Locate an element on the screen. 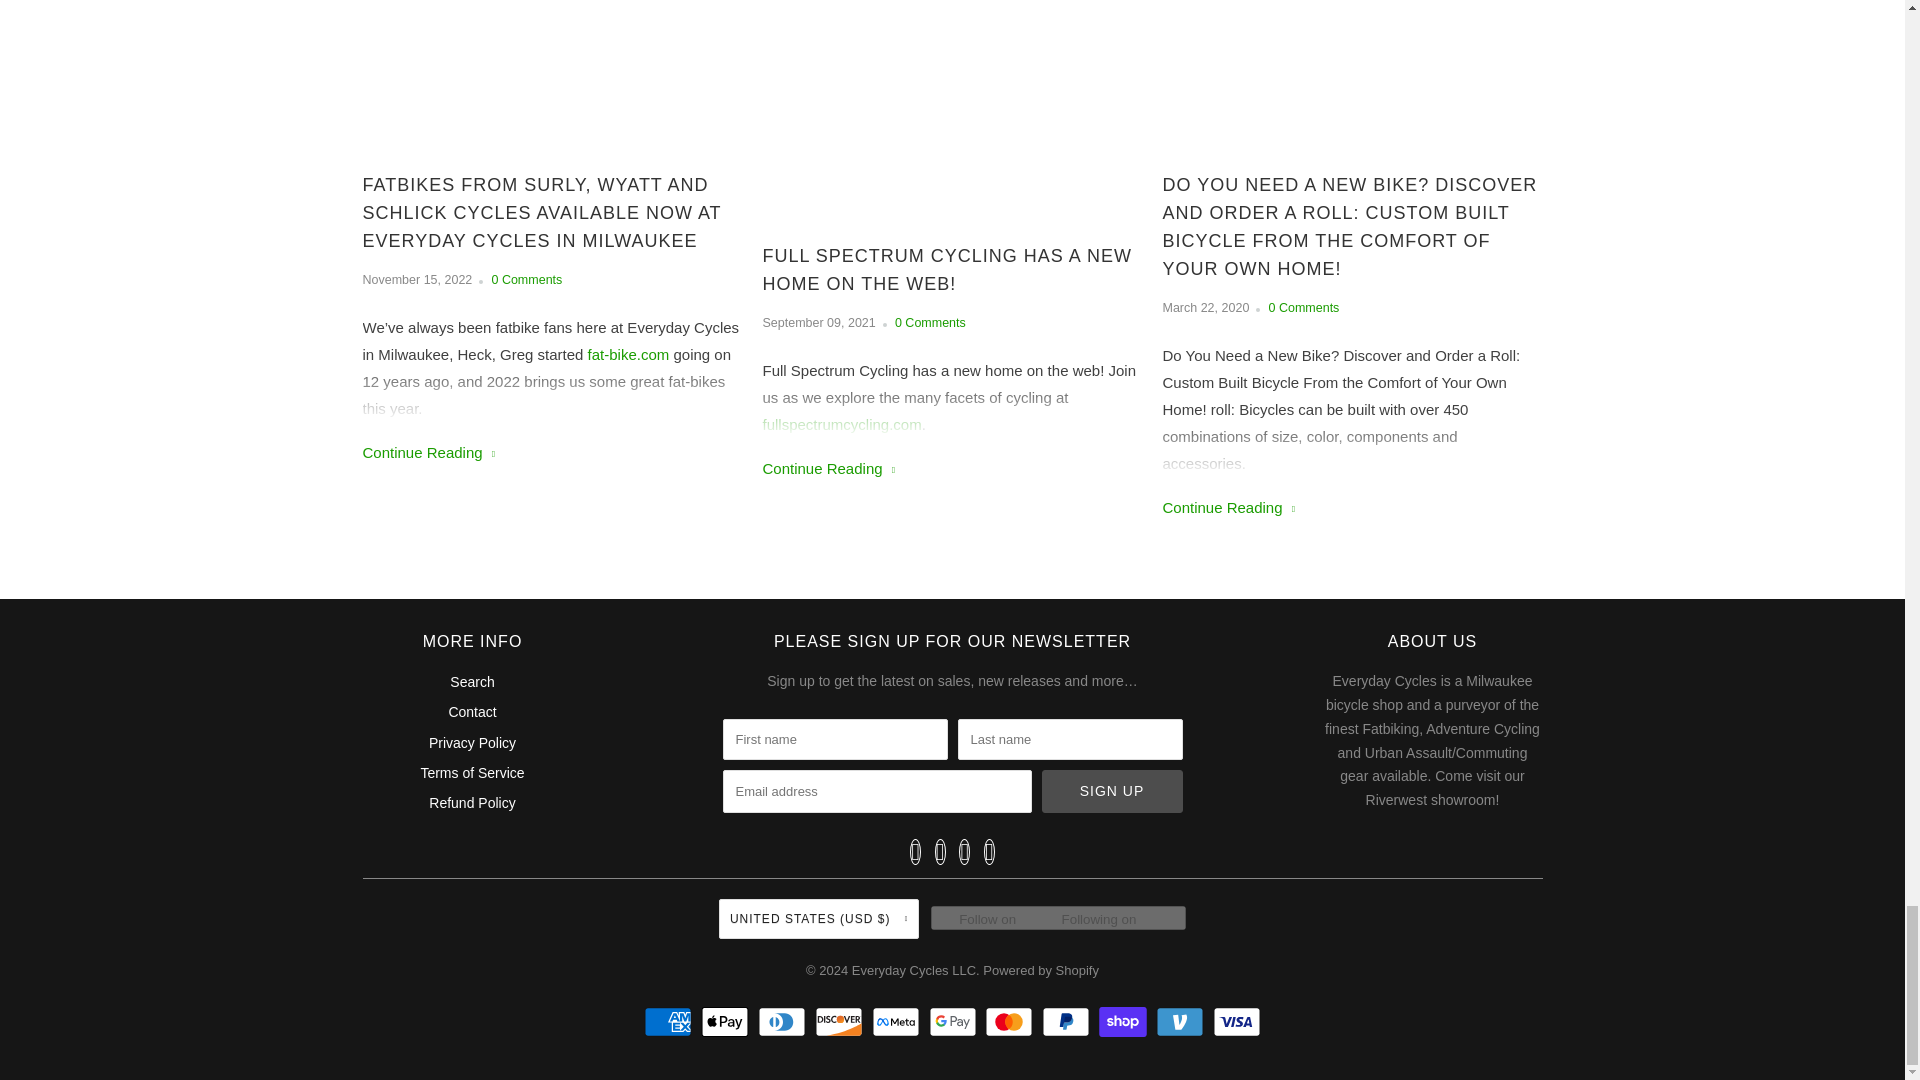 This screenshot has height=1080, width=1920. full spectrum cycling is located at coordinates (842, 424).